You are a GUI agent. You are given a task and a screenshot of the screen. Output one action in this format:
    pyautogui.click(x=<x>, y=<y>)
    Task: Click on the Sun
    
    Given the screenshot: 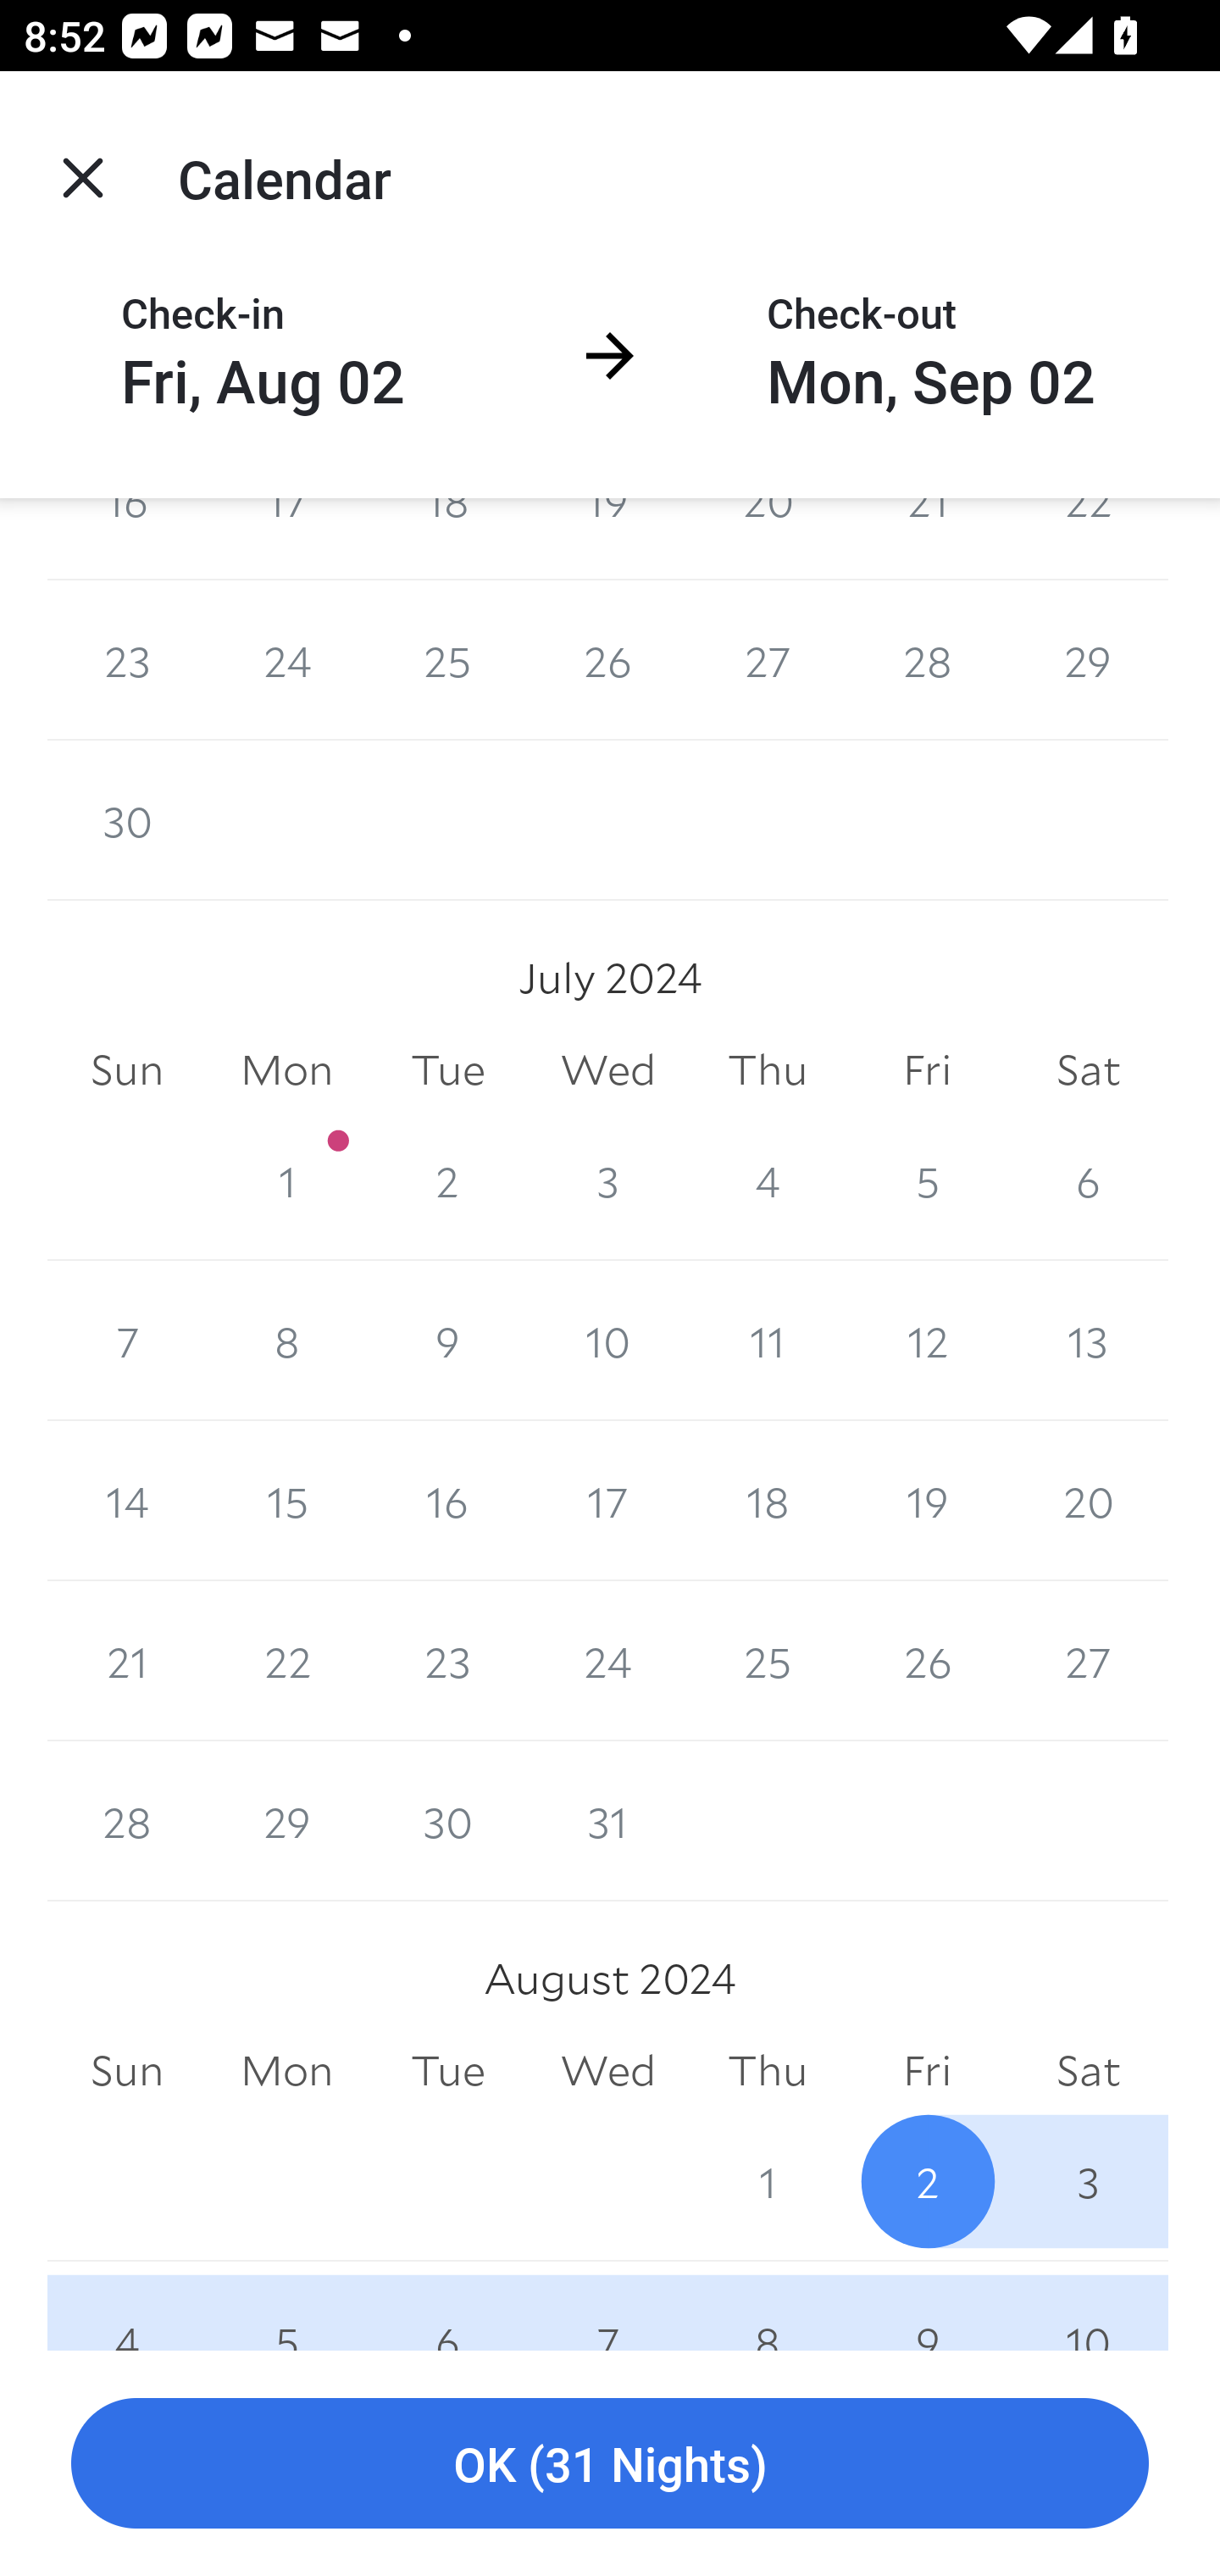 What is the action you would take?
    pyautogui.click(x=127, y=1070)
    